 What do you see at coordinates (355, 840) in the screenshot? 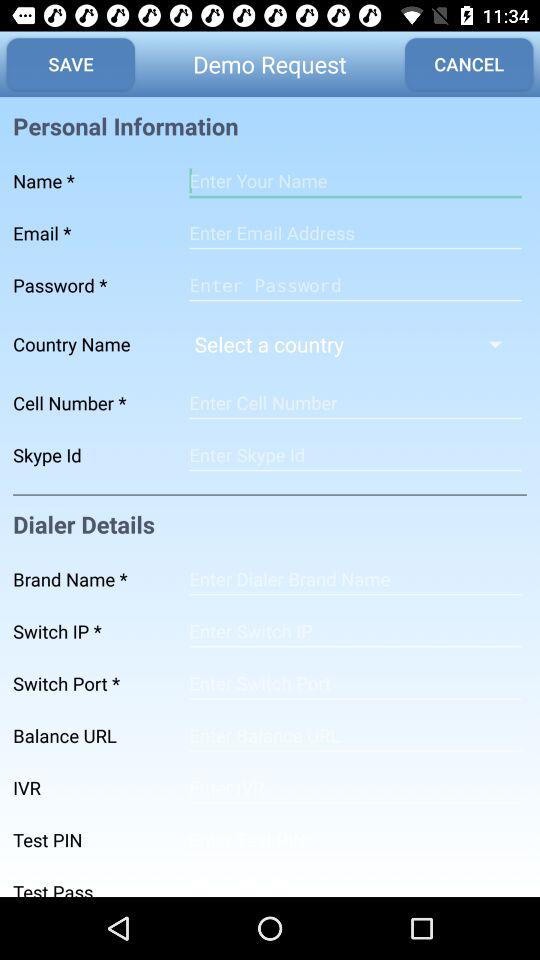
I see `address page` at bounding box center [355, 840].